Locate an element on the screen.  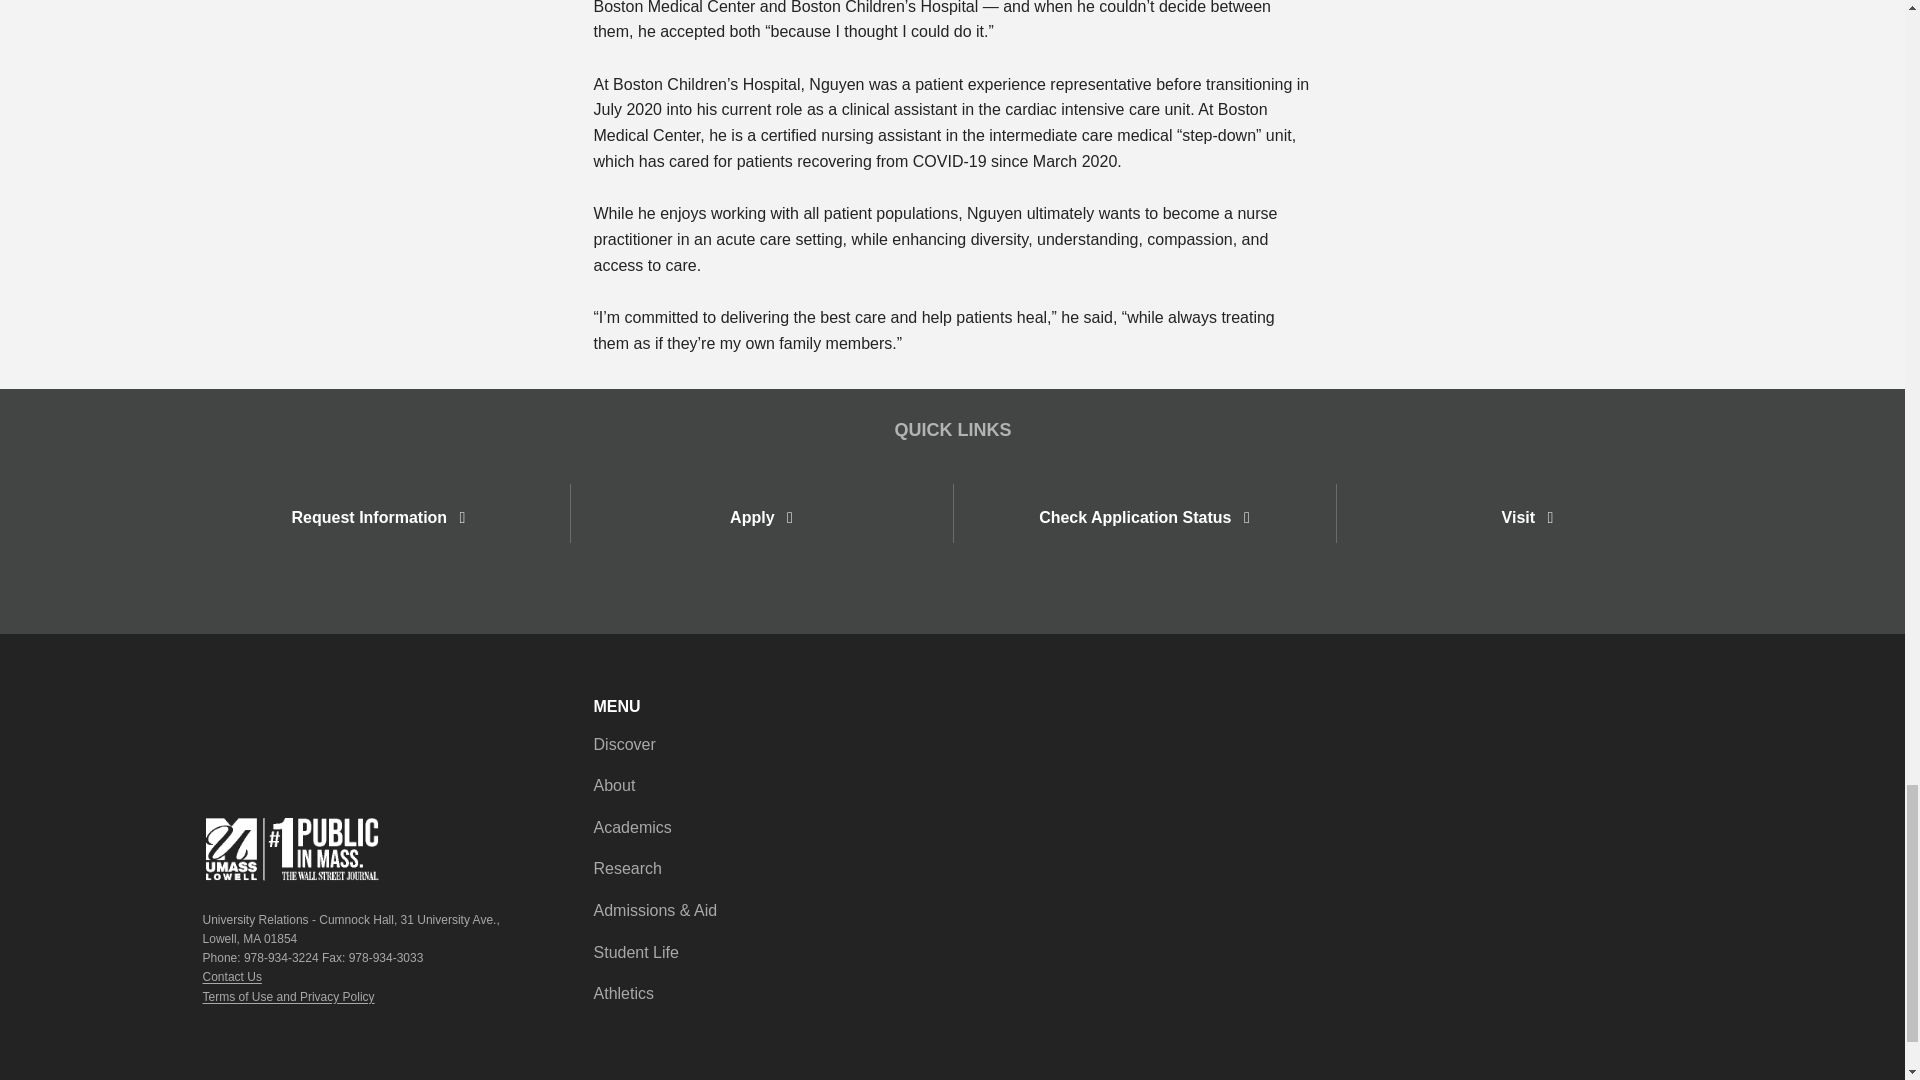
Visit is located at coordinates (1527, 516).